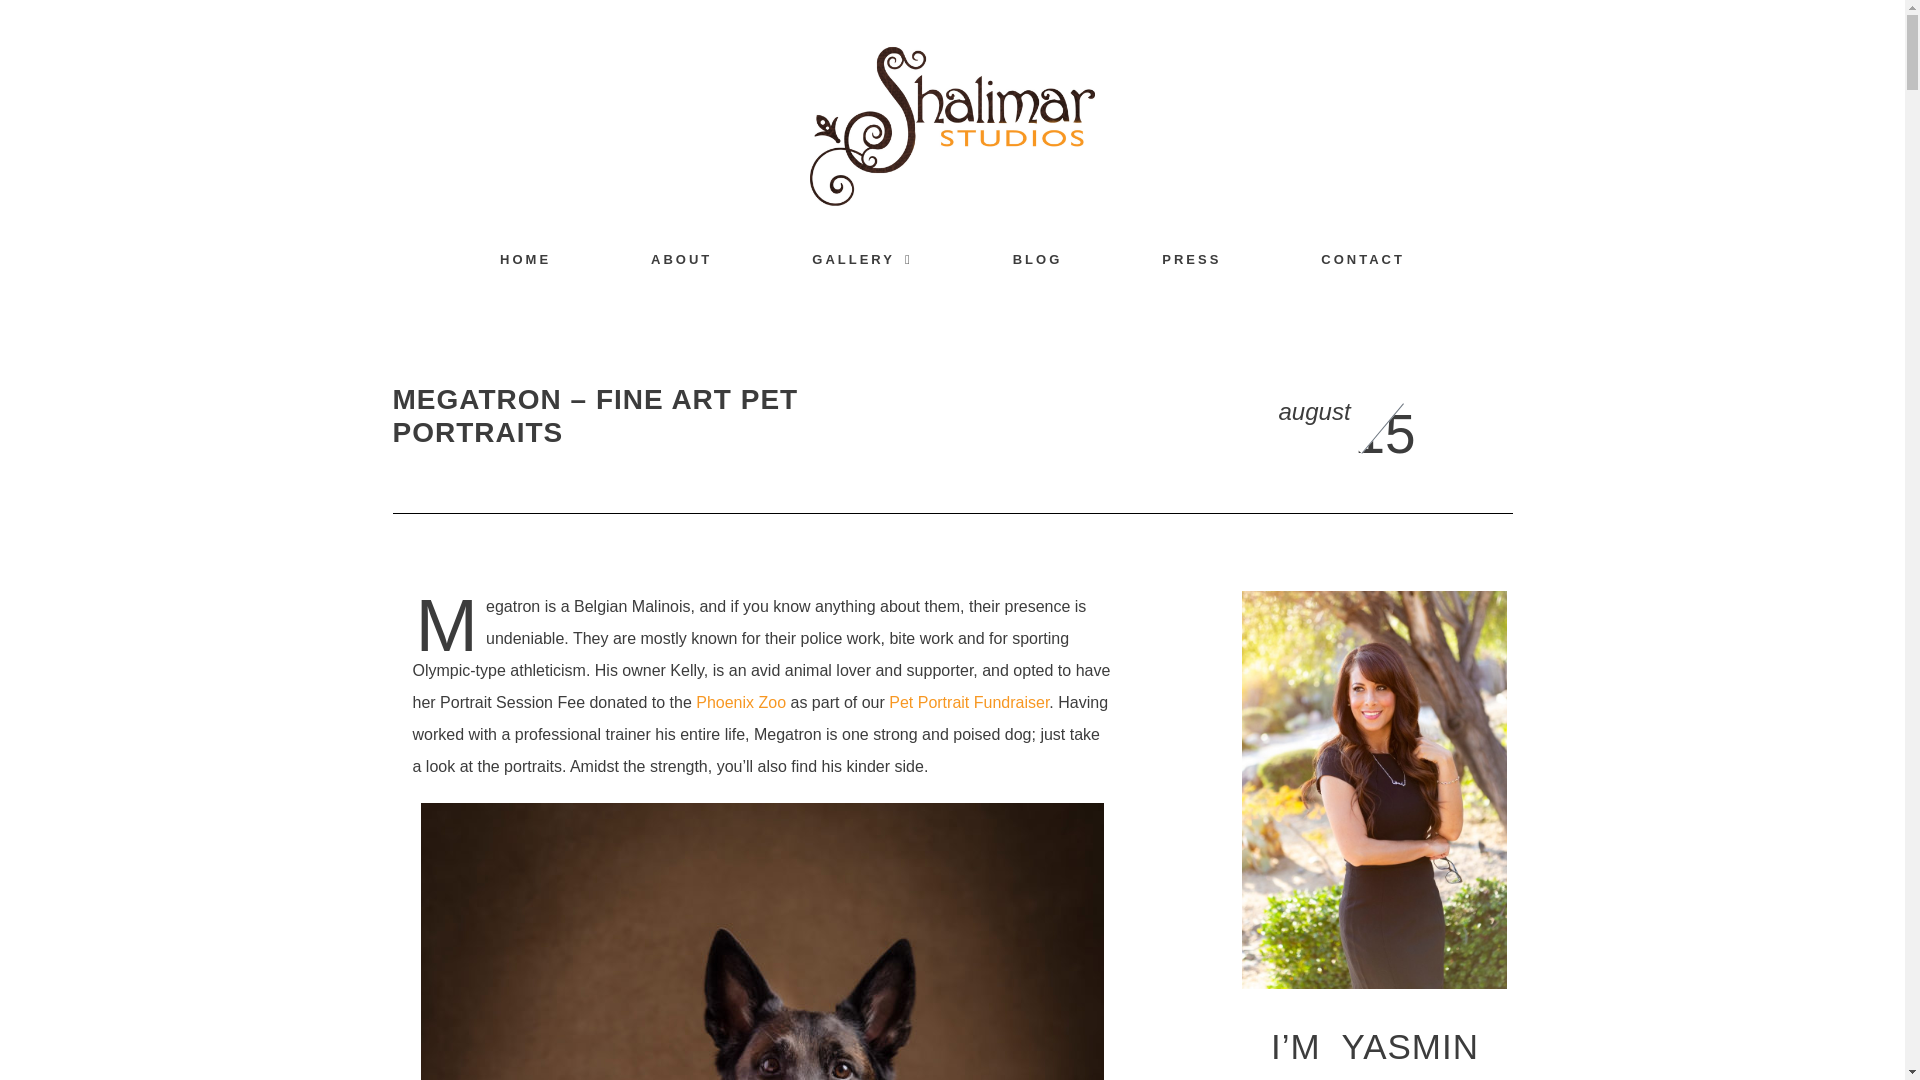  What do you see at coordinates (968, 702) in the screenshot?
I see `Pet Portrait Fundraiser` at bounding box center [968, 702].